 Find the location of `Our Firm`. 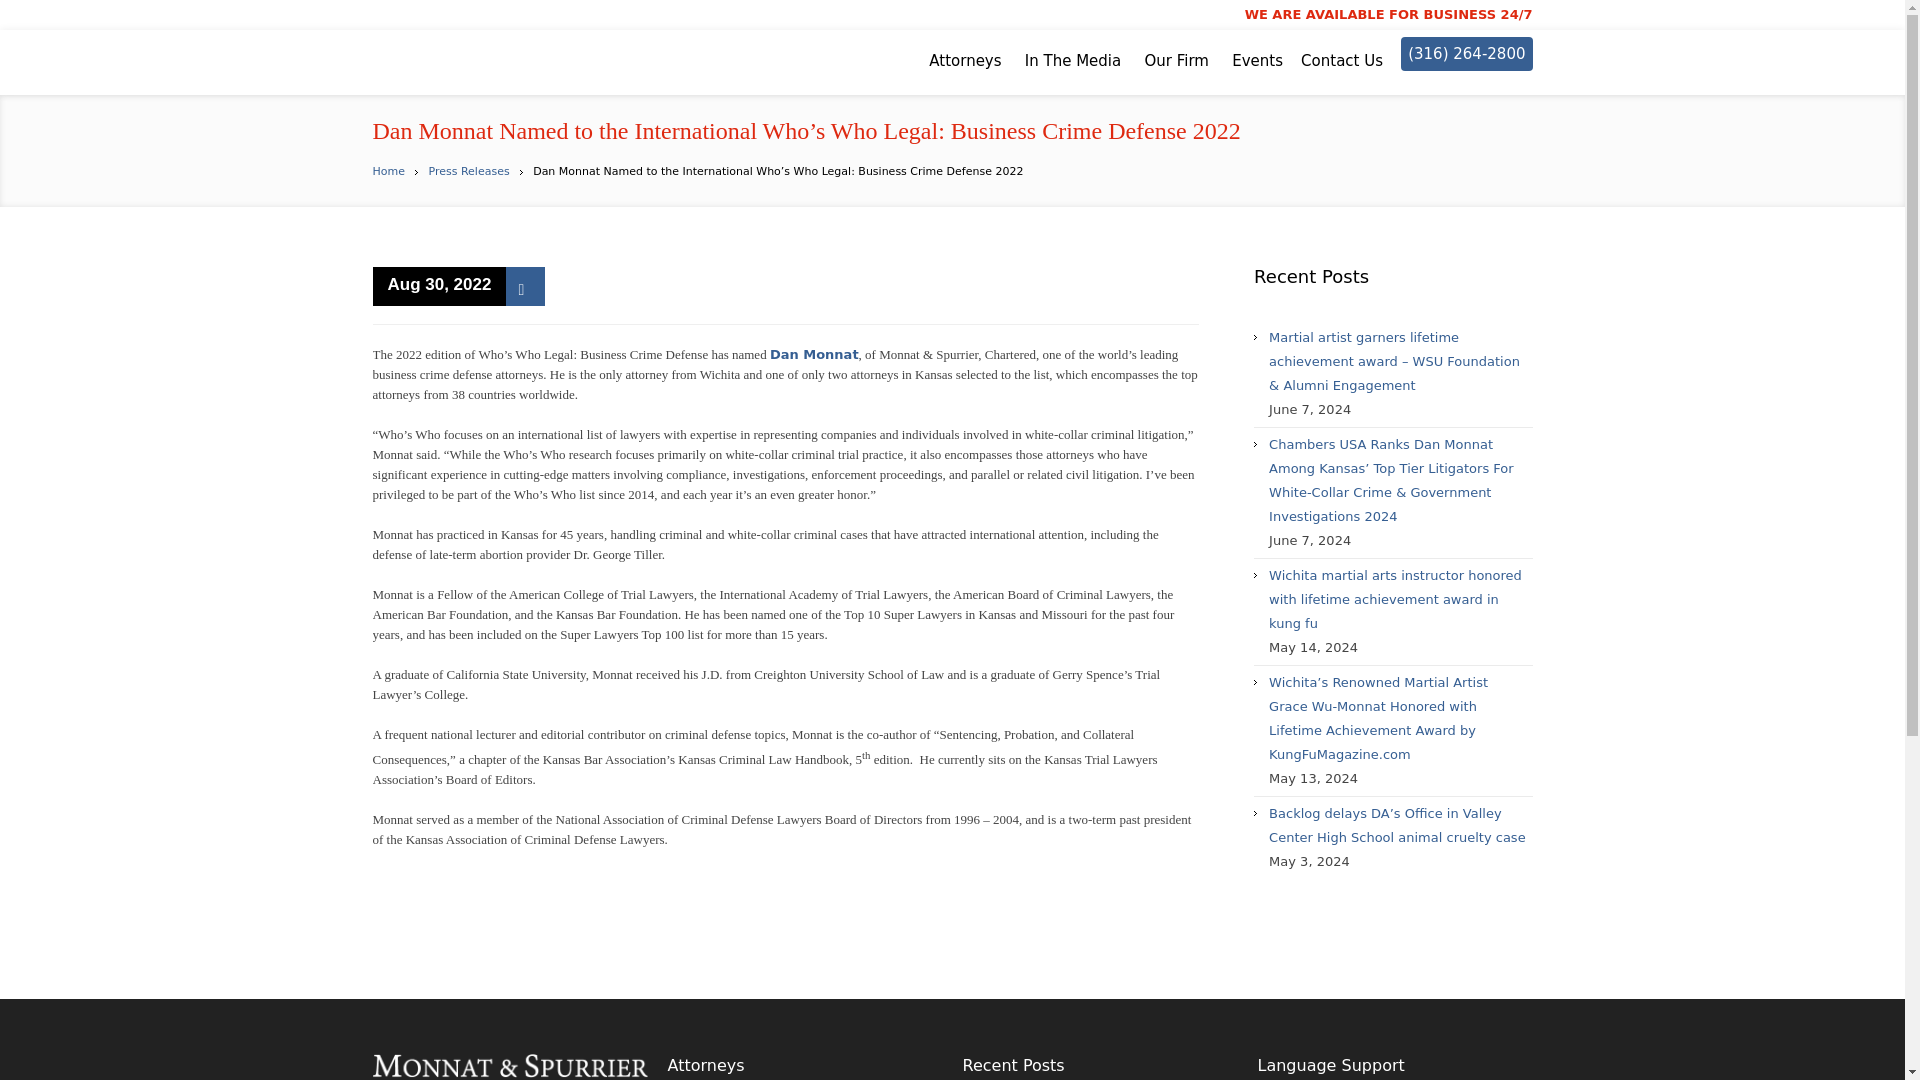

Our Firm is located at coordinates (1176, 60).